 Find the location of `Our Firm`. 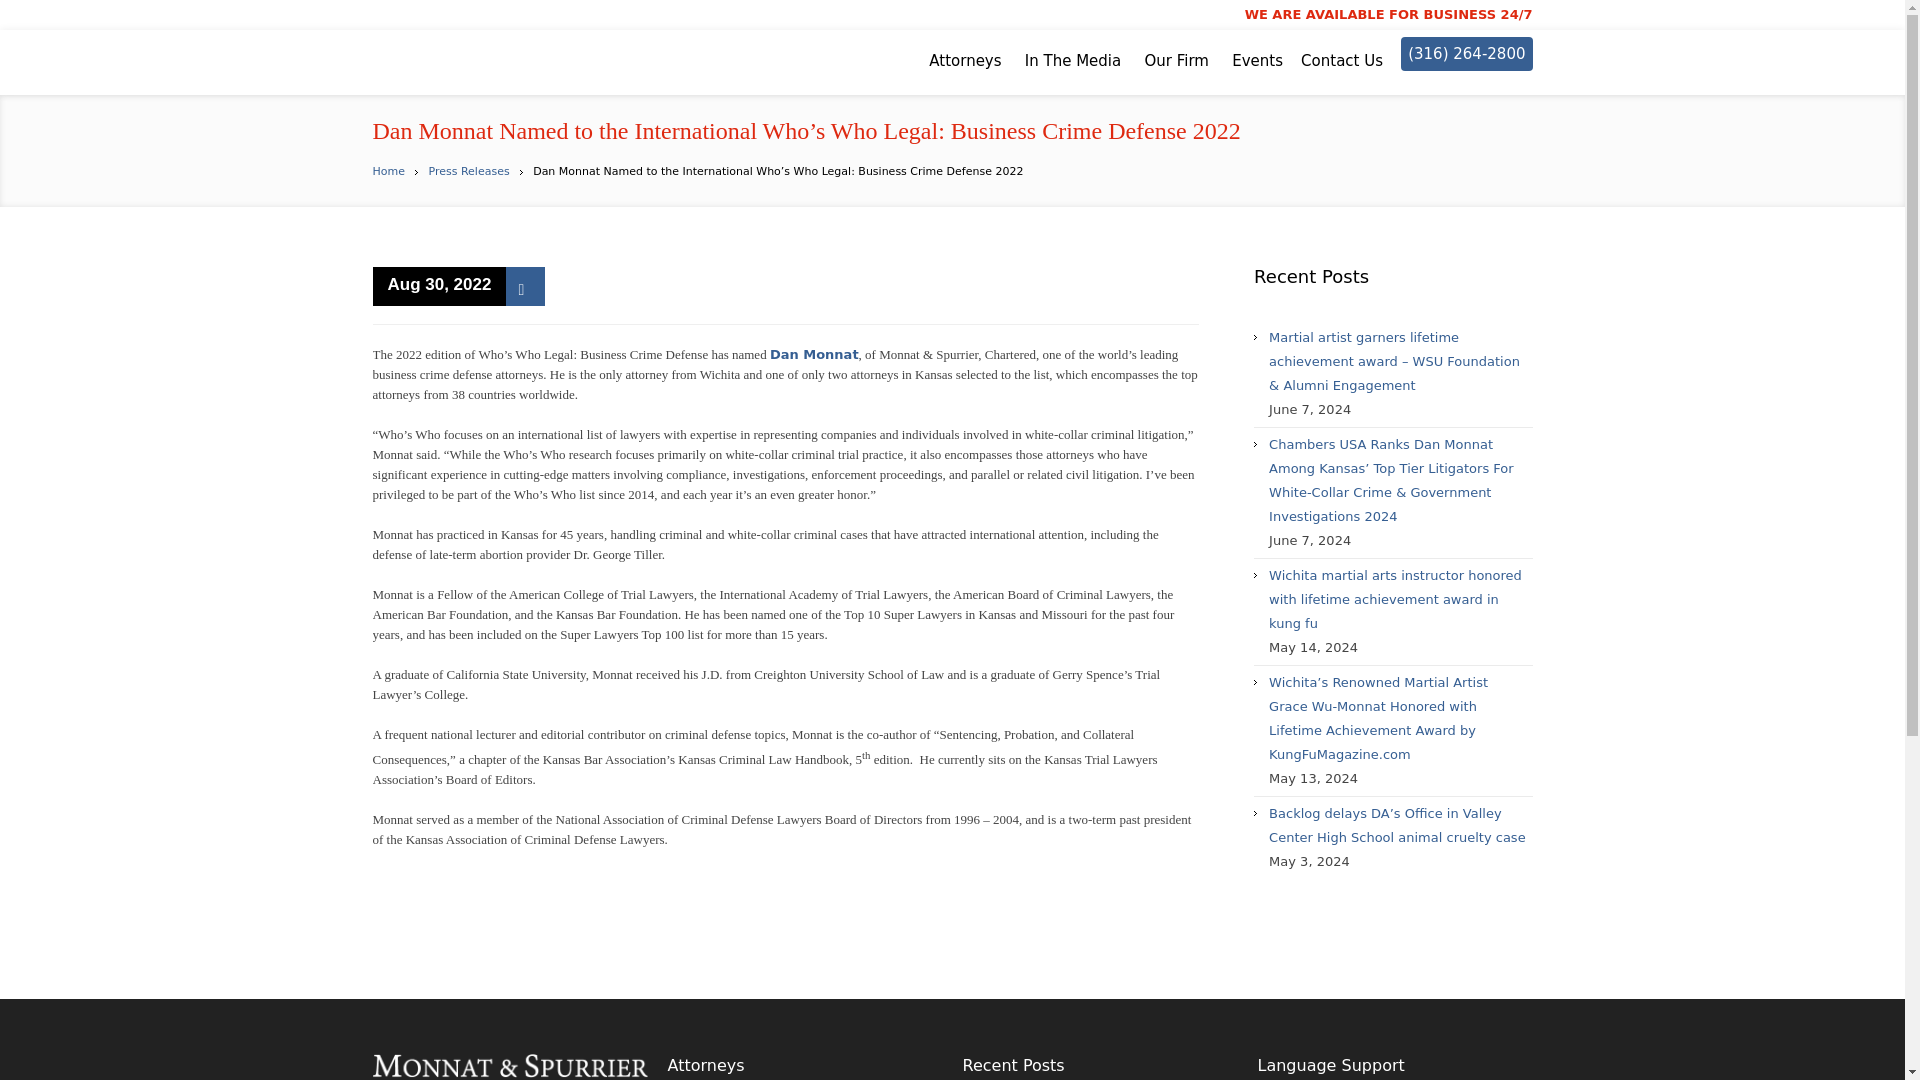

Our Firm is located at coordinates (1176, 60).